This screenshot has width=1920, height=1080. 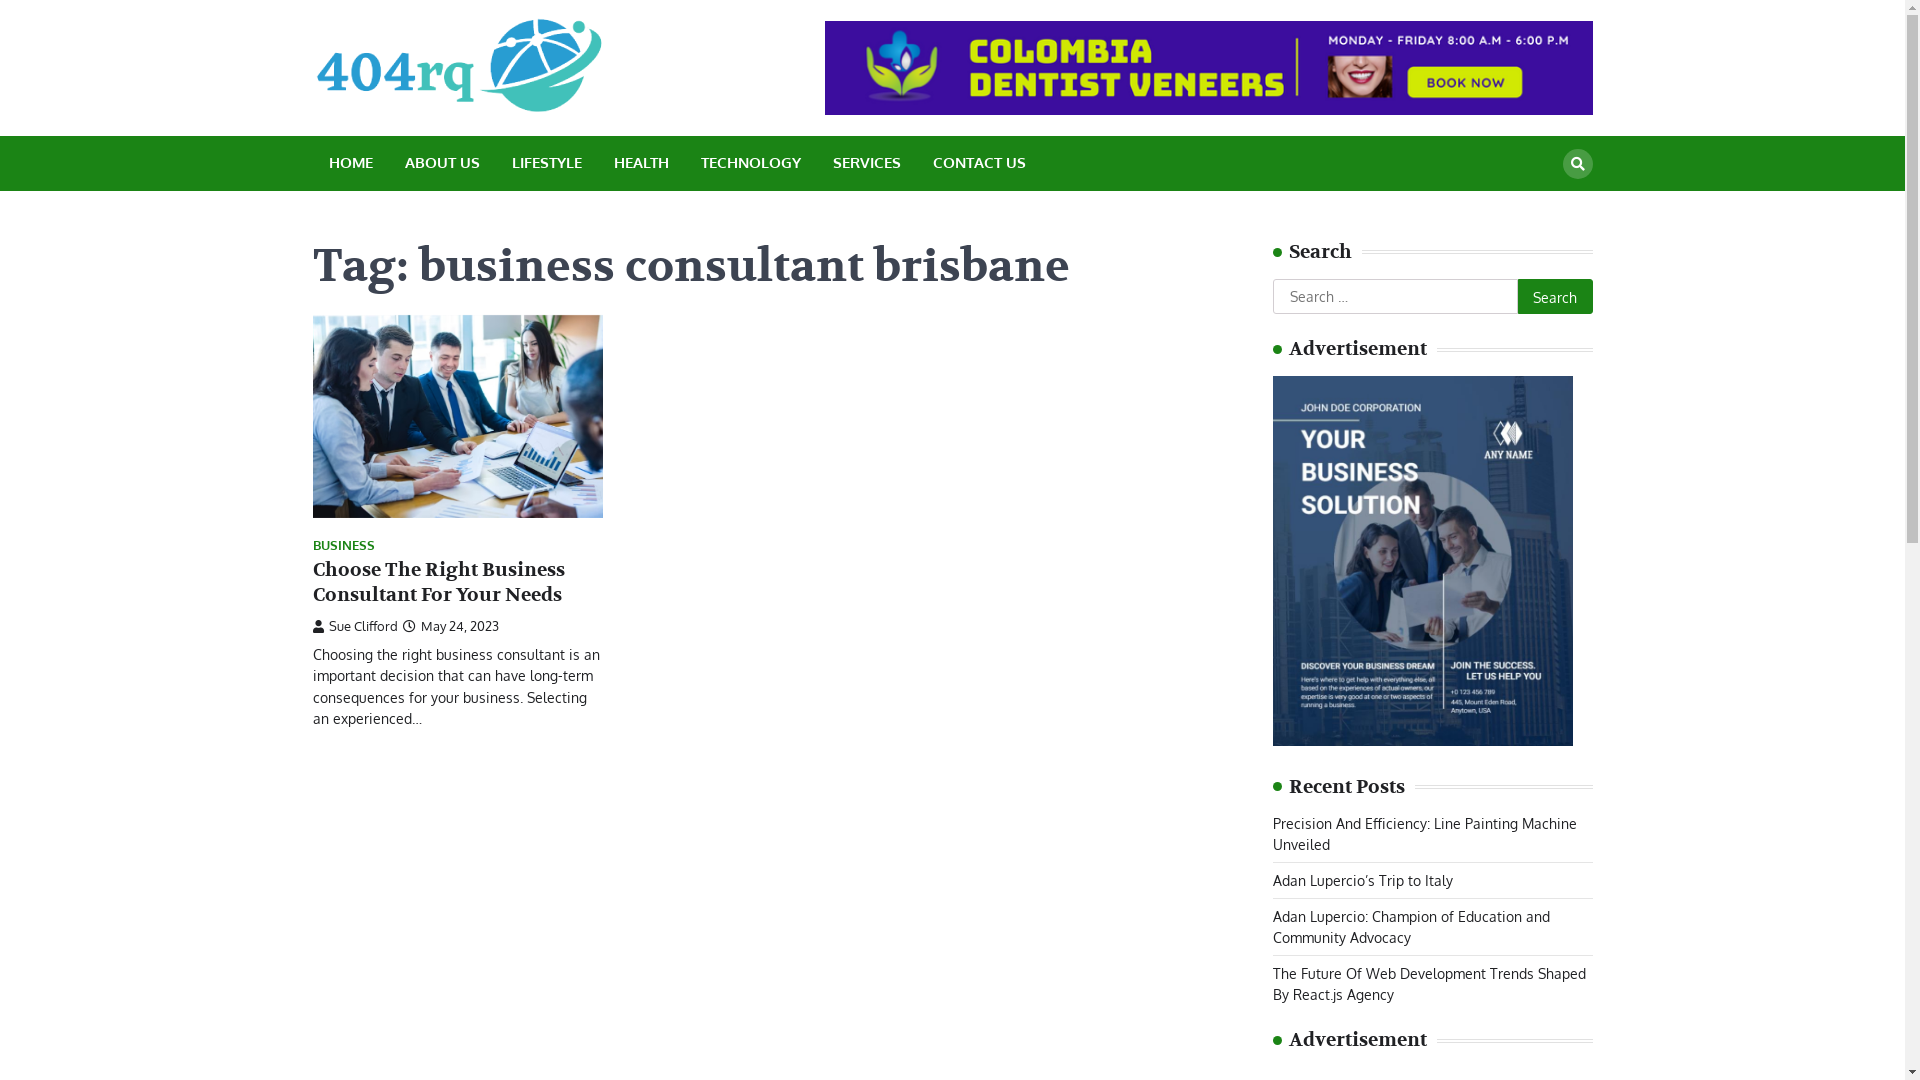 What do you see at coordinates (354, 626) in the screenshot?
I see `Sue Clifford` at bounding box center [354, 626].